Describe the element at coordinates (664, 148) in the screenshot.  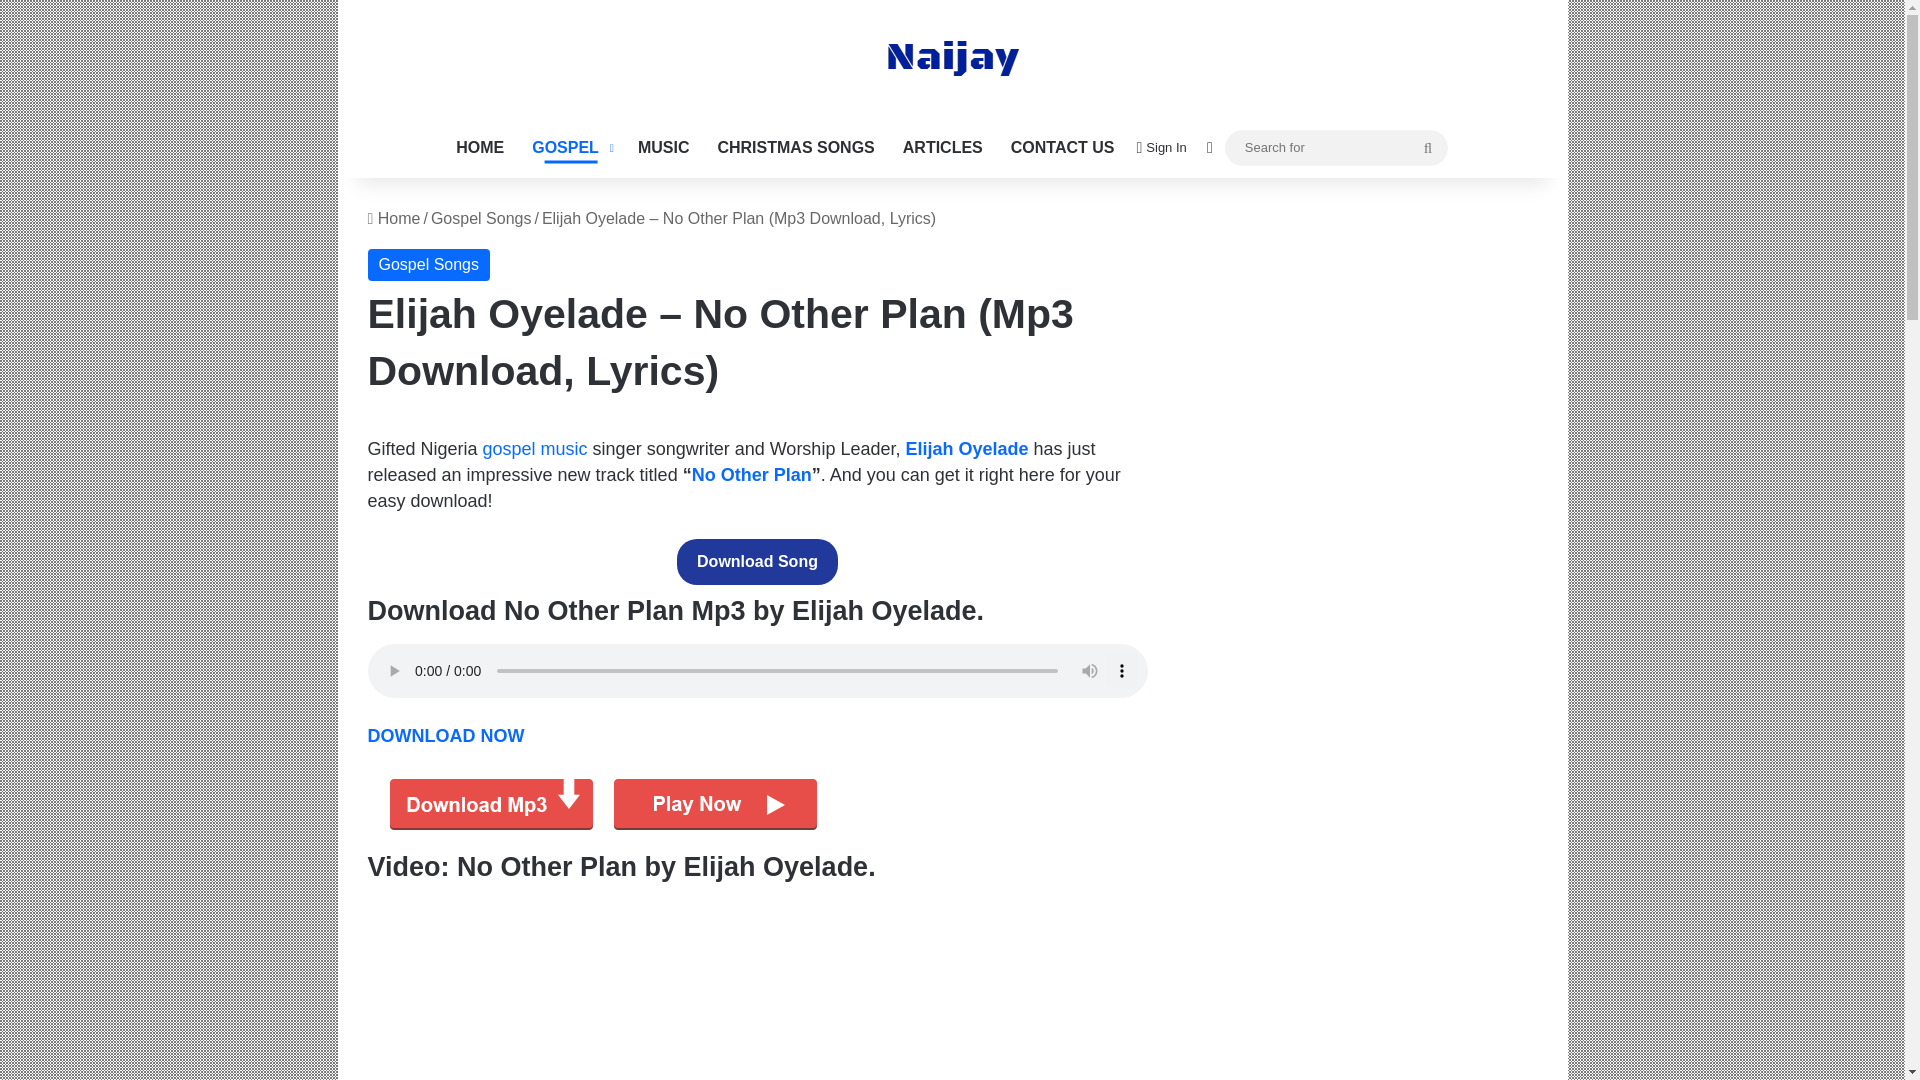
I see `MUSIC` at that location.